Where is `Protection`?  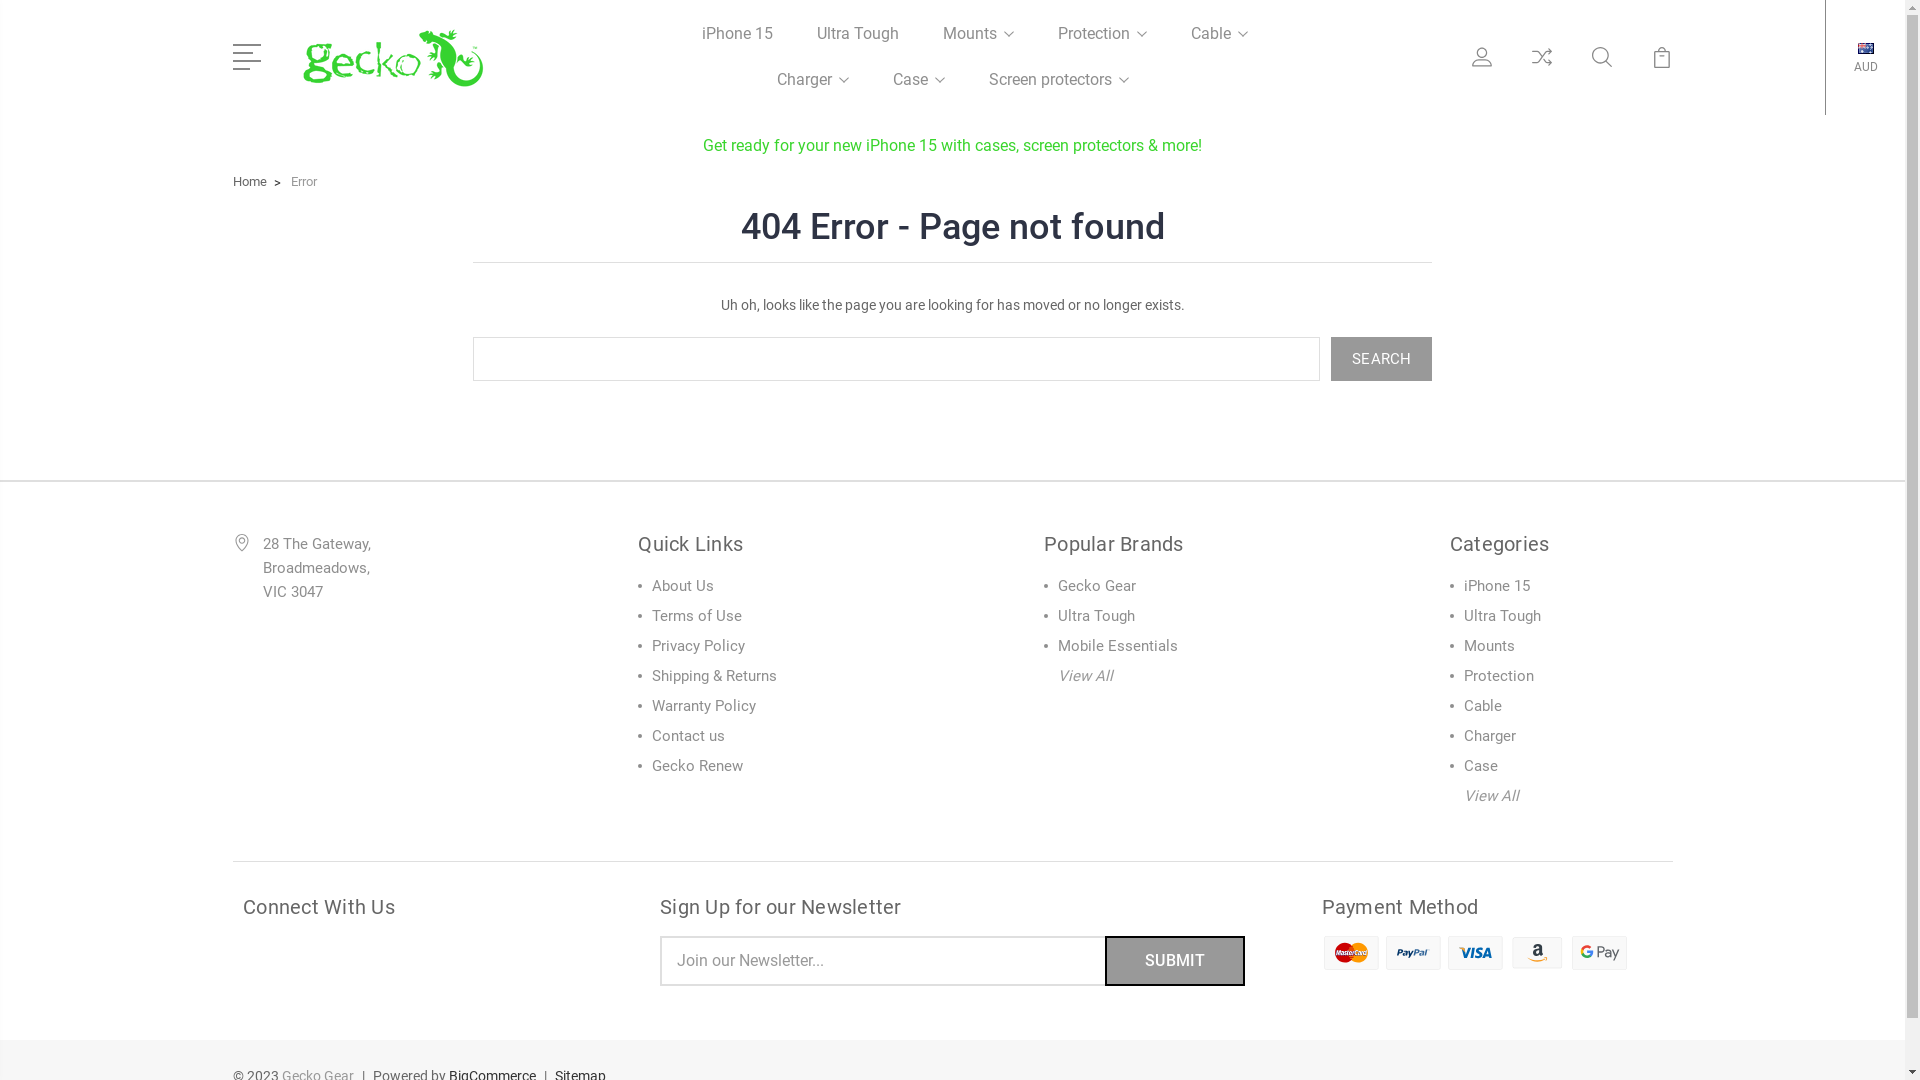 Protection is located at coordinates (1102, 46).